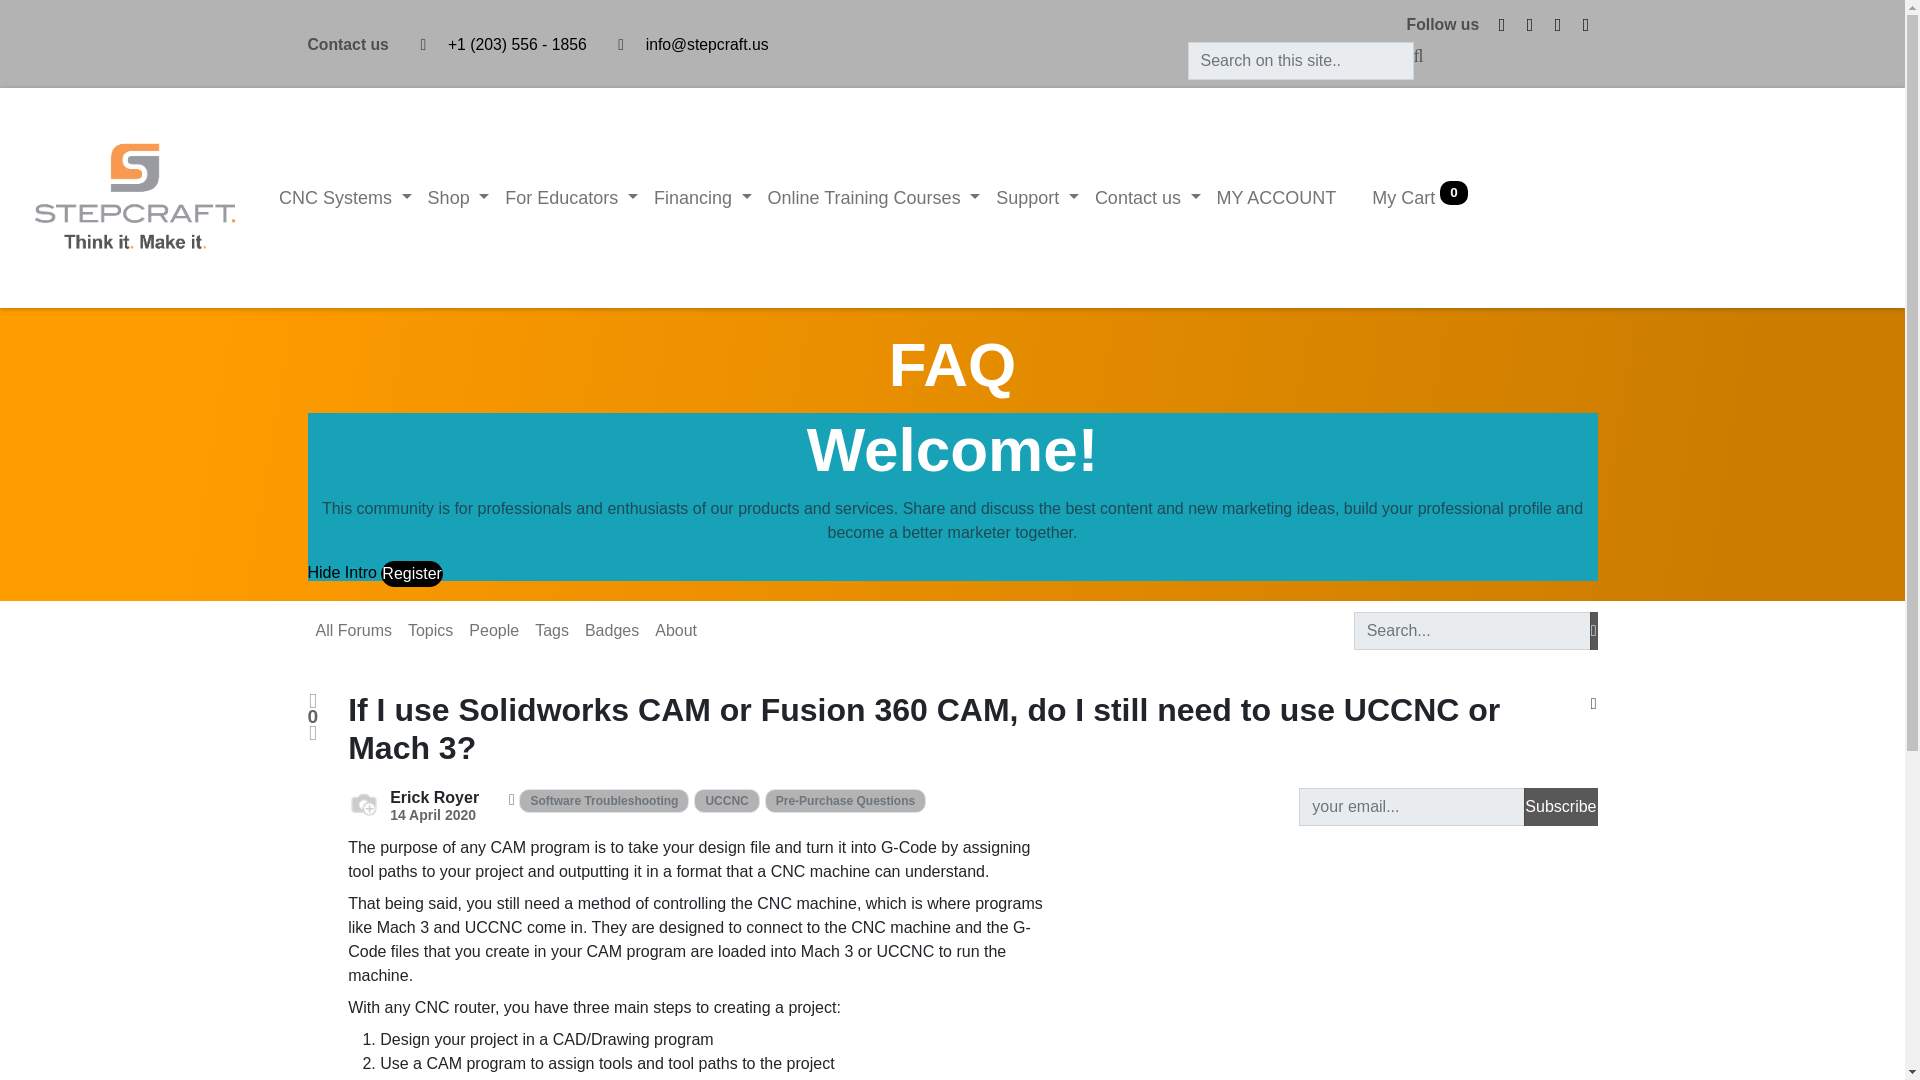 The width and height of the screenshot is (1920, 1080). Describe the element at coordinates (134, 198) in the screenshot. I see `Stepcraft, Inc.` at that location.